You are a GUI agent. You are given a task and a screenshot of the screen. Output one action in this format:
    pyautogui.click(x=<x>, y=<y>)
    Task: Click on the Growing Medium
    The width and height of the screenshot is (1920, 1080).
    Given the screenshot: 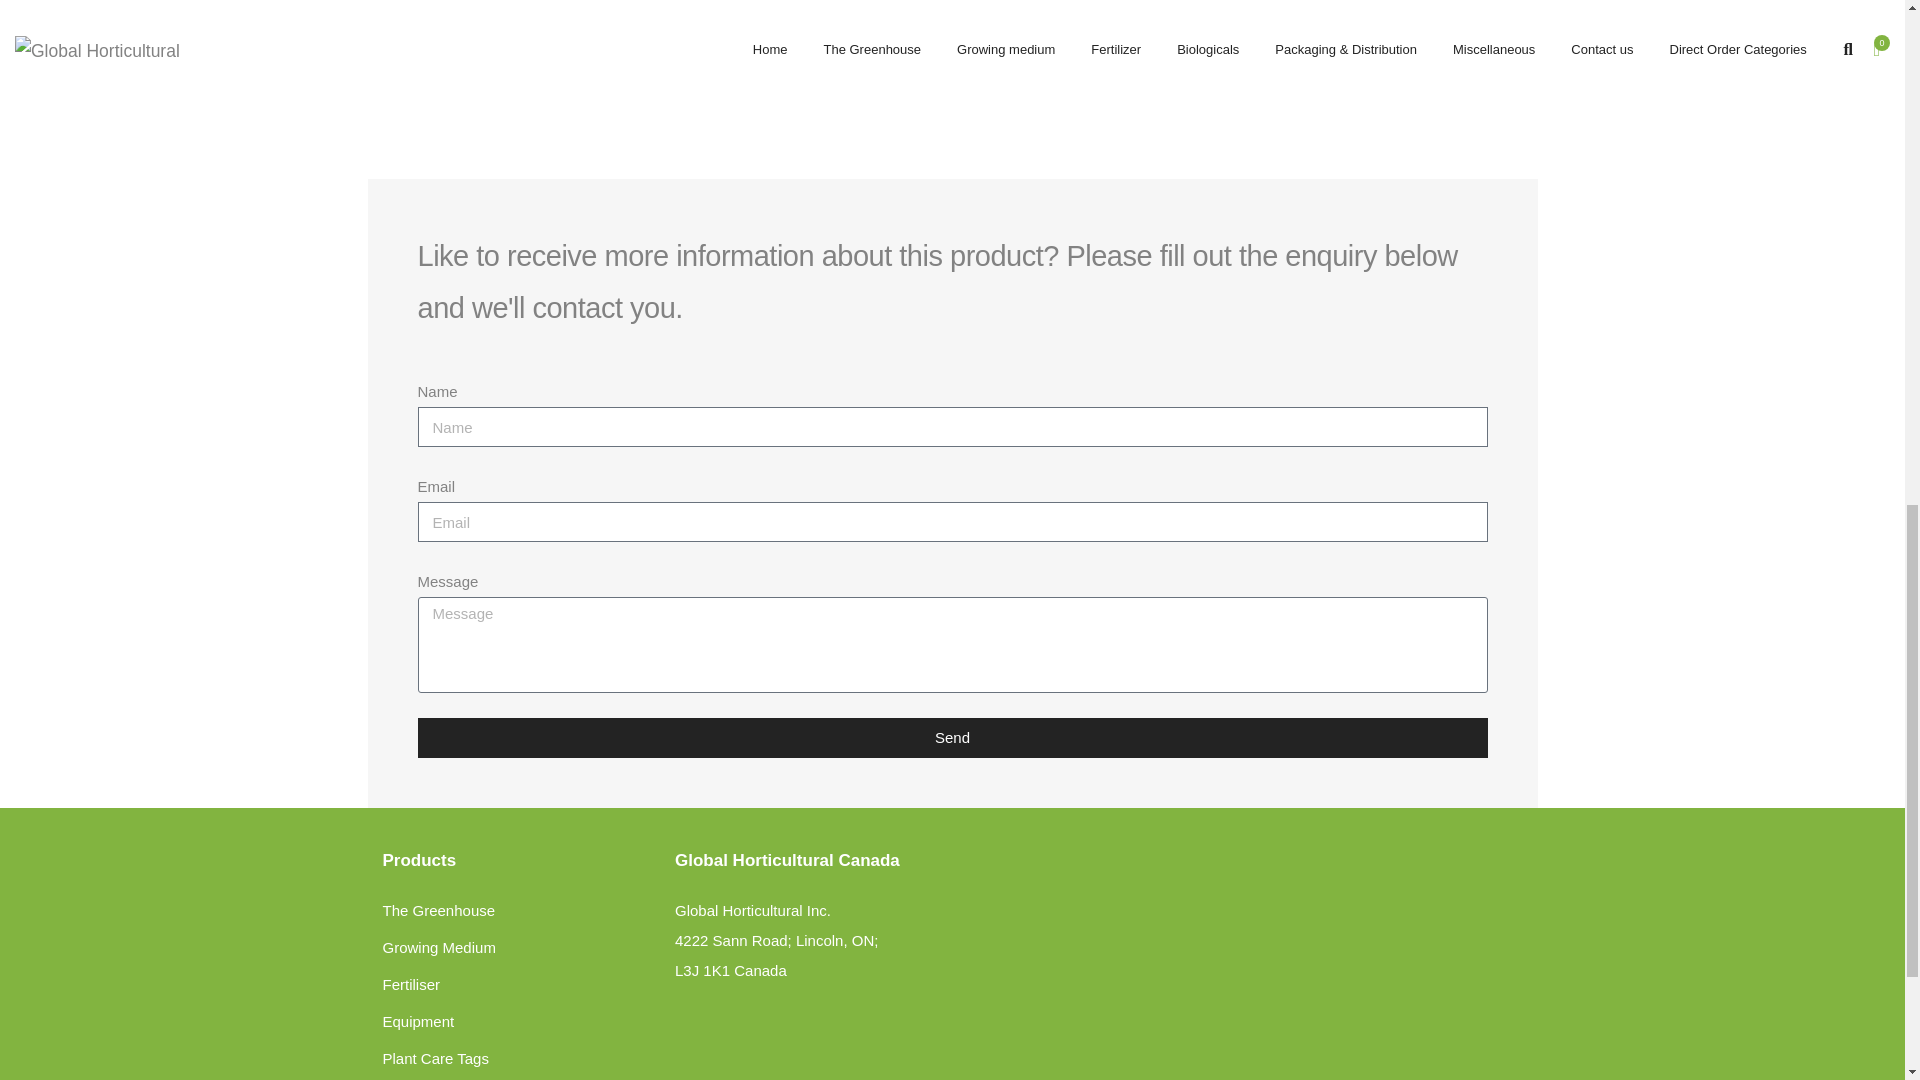 What is the action you would take?
    pyautogui.click(x=438, y=946)
    